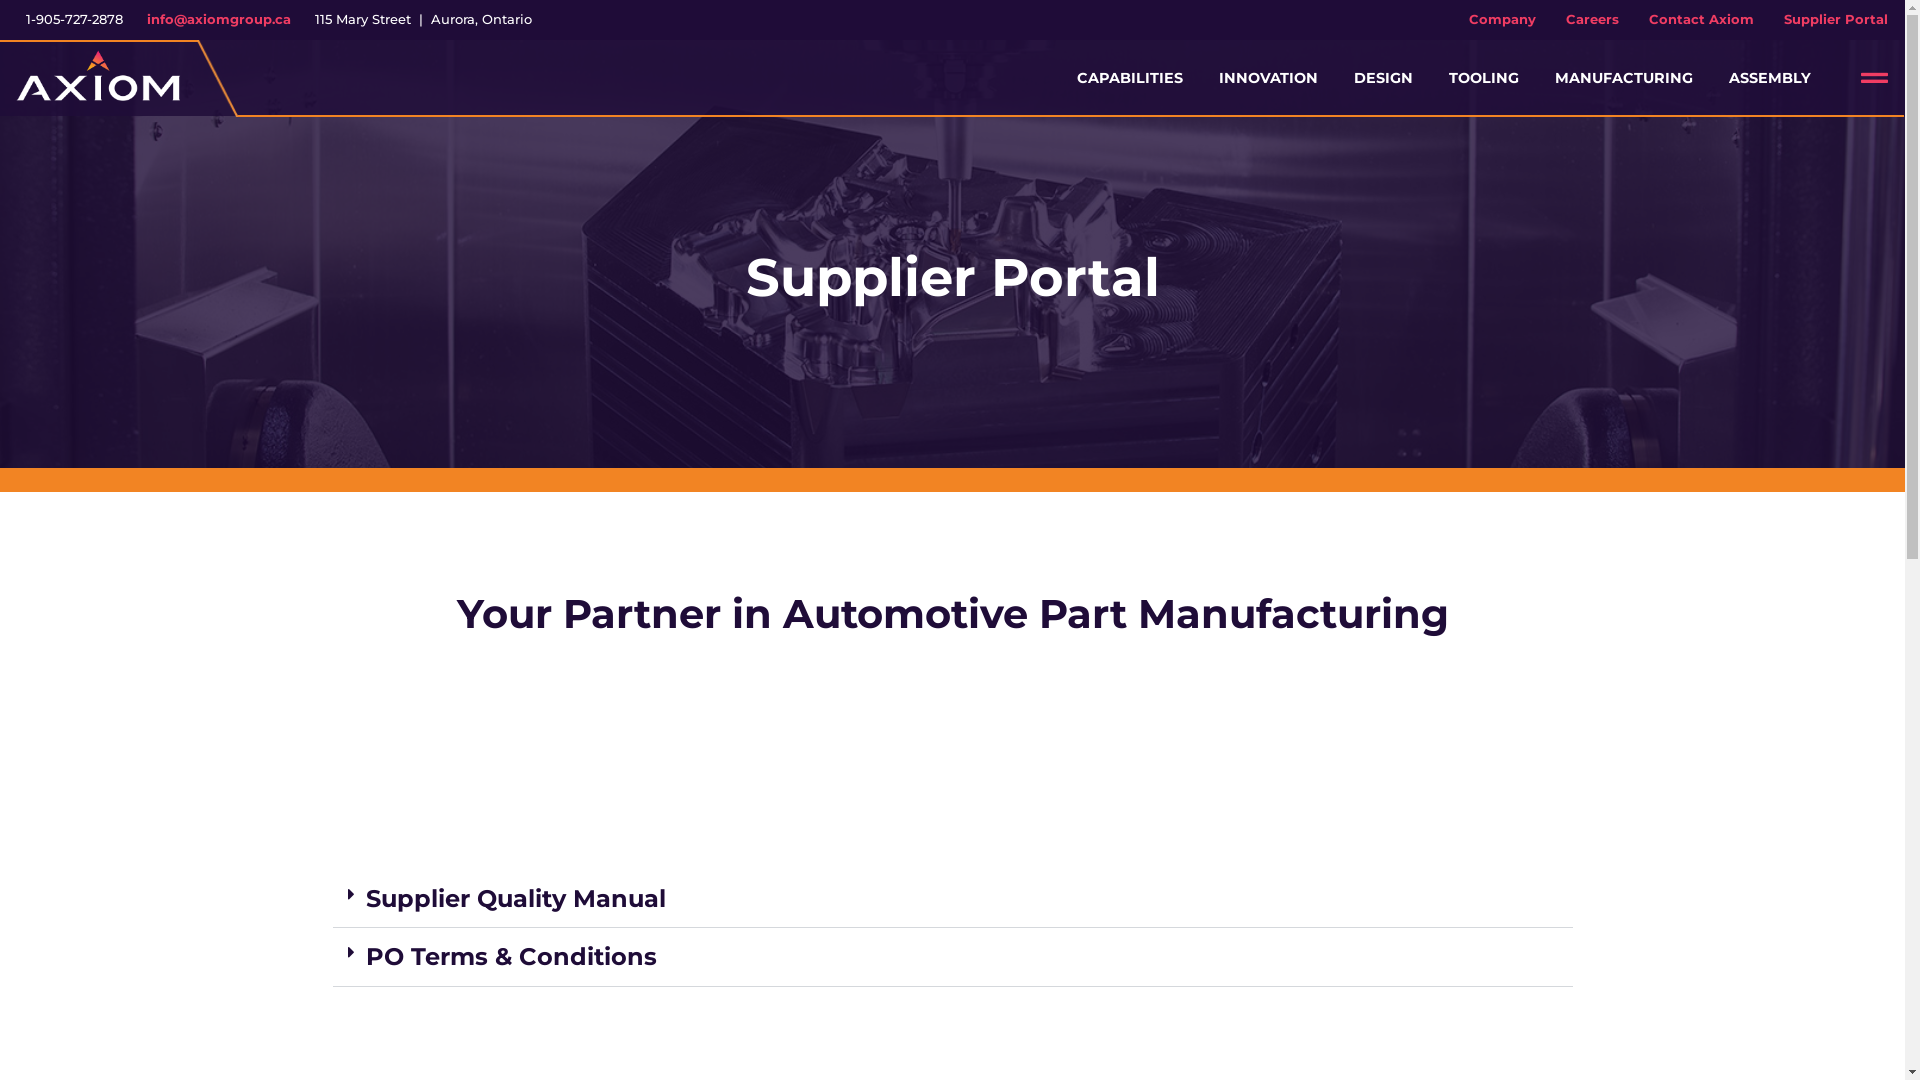  What do you see at coordinates (1702, 20) in the screenshot?
I see `Contact Axiom` at bounding box center [1702, 20].